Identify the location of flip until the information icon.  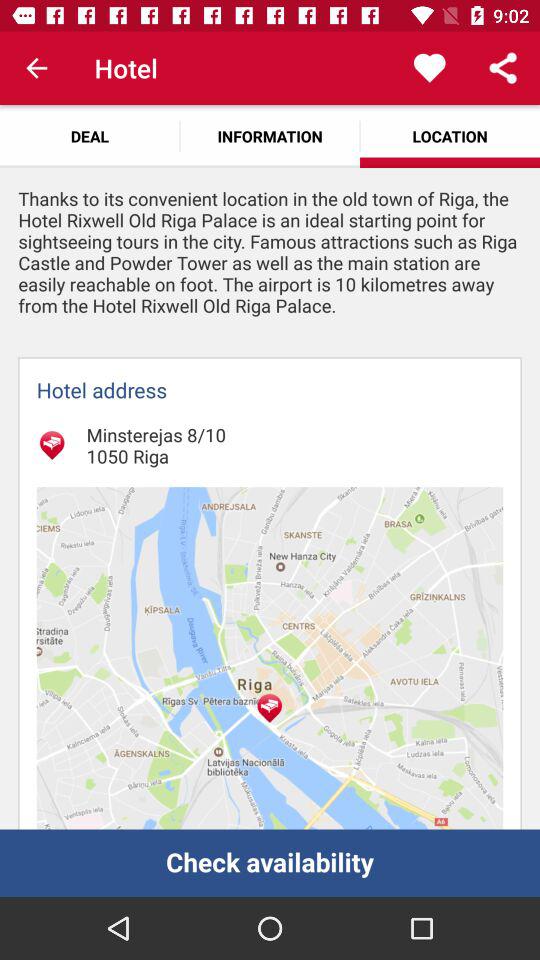
(270, 136).